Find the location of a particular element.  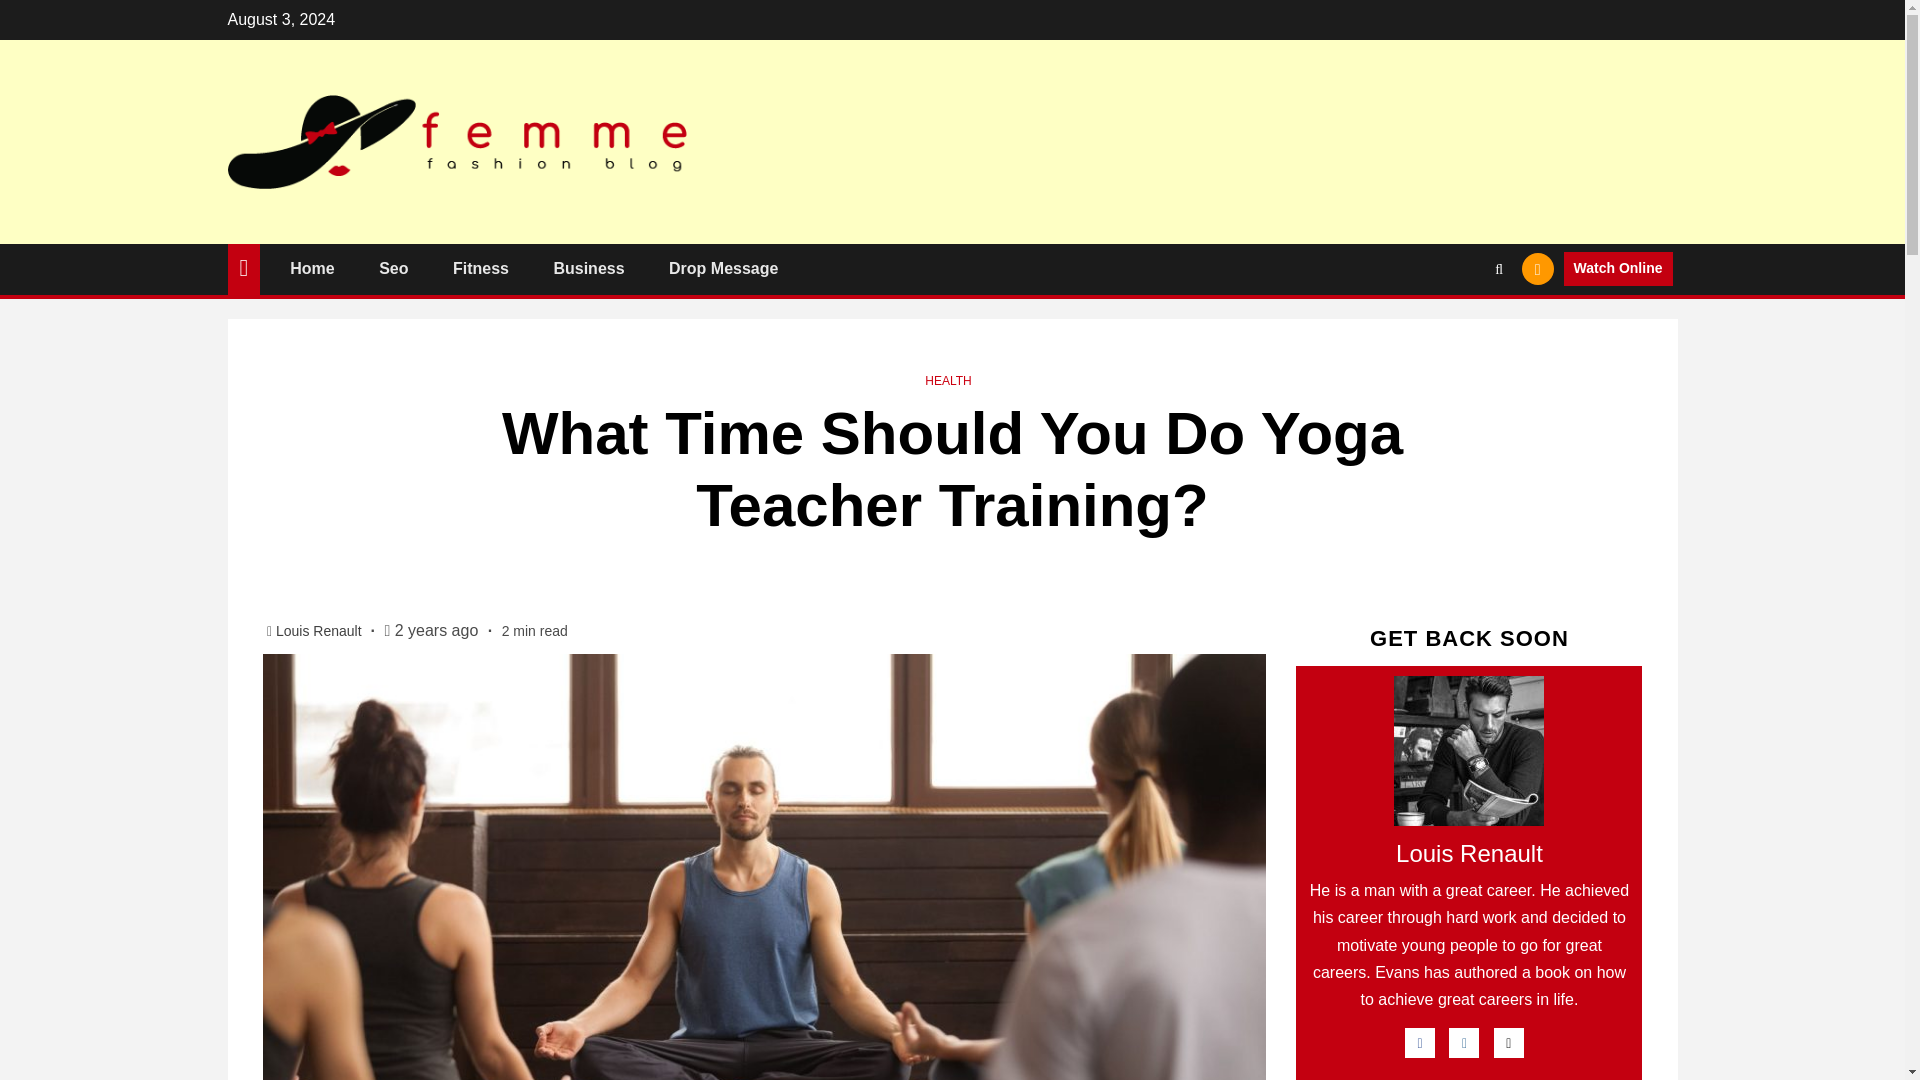

HEALTH is located at coordinates (948, 380).